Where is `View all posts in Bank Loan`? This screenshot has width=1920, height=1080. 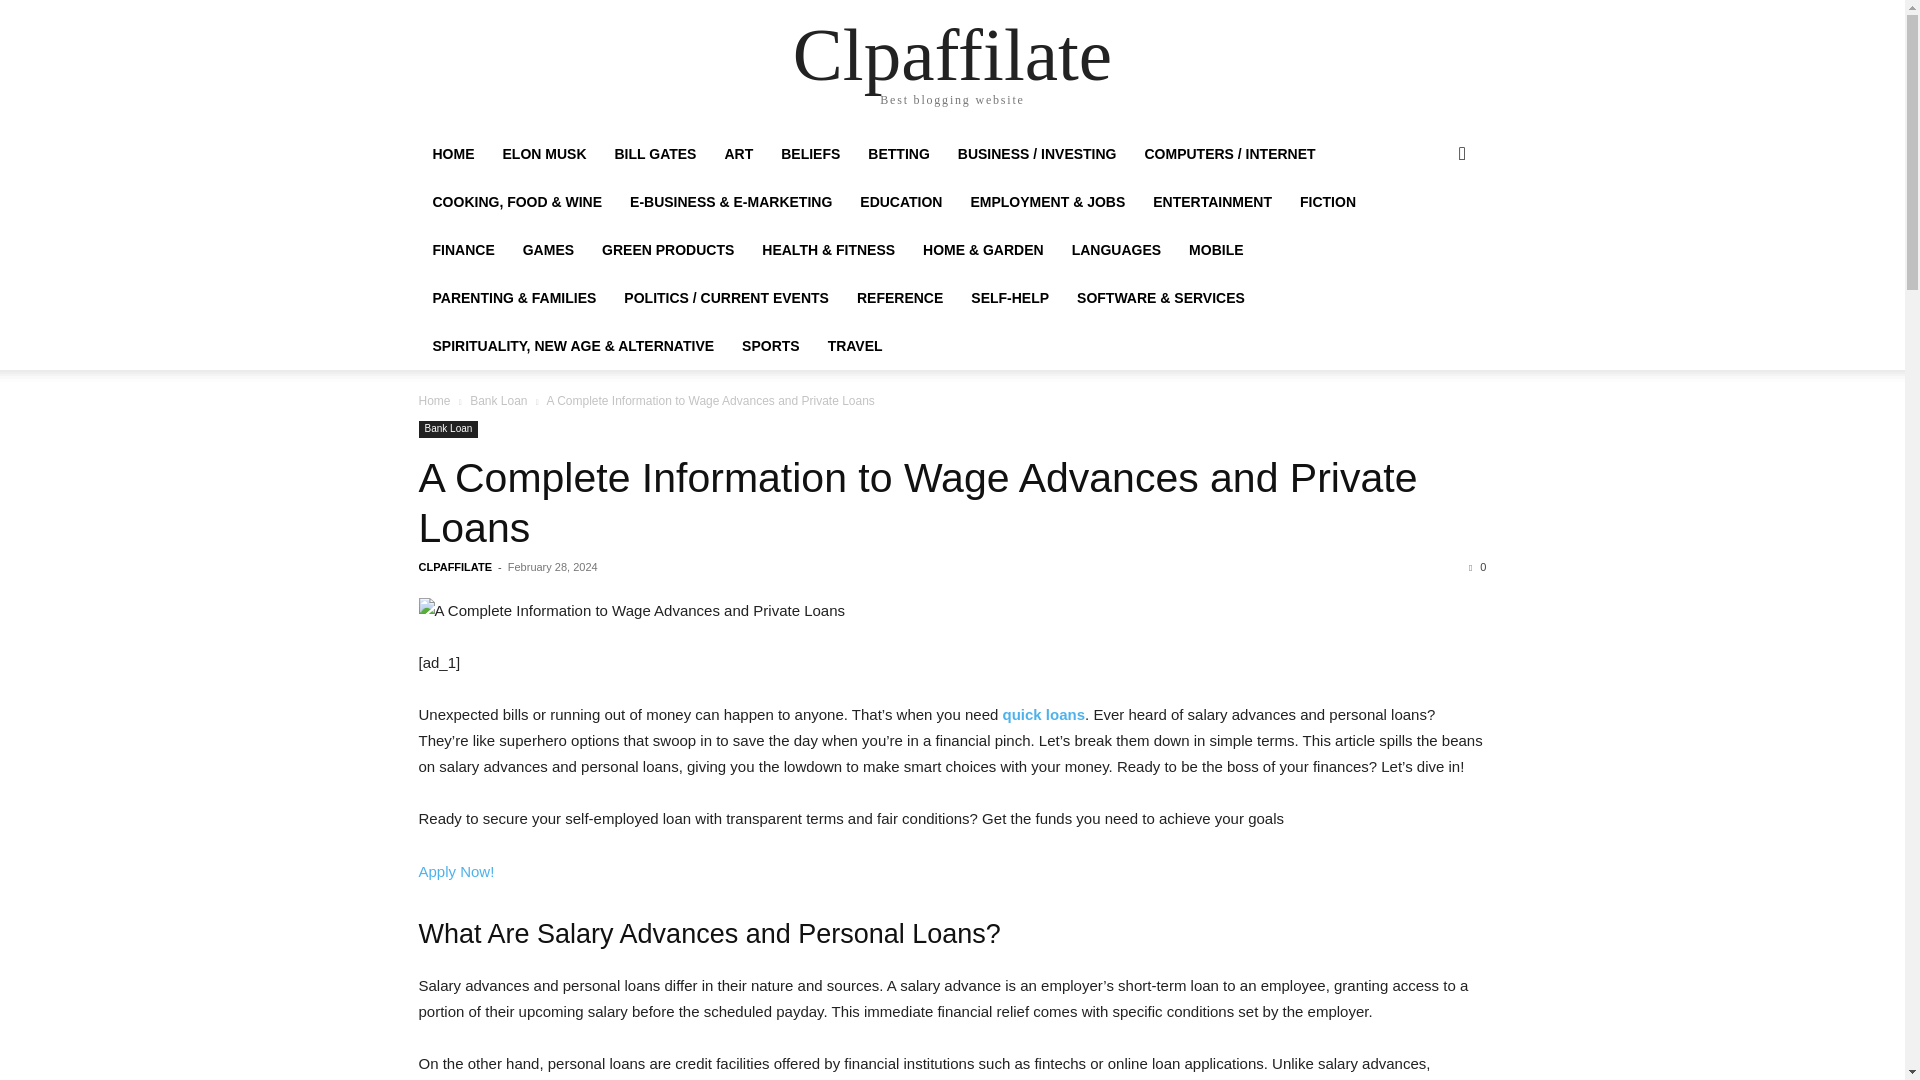
View all posts in Bank Loan is located at coordinates (498, 401).